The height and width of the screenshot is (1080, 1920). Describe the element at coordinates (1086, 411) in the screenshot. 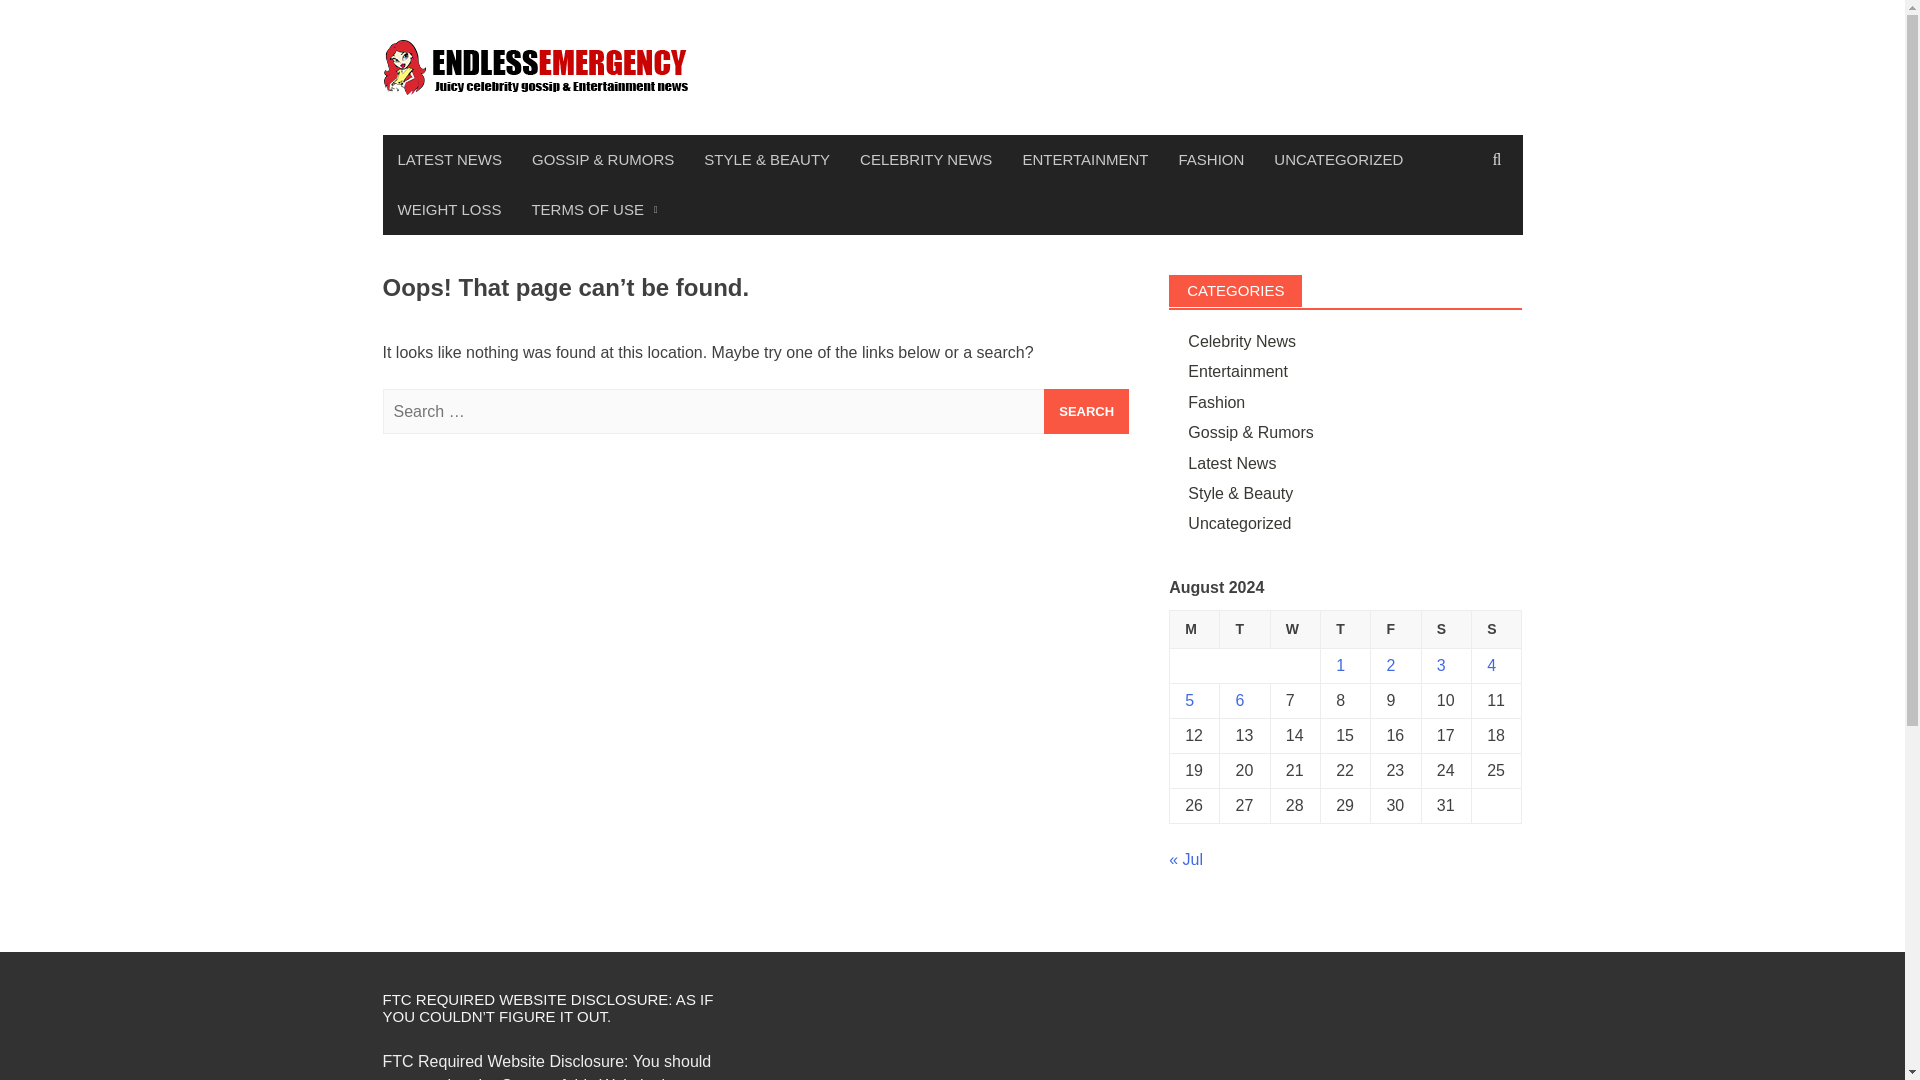

I see `Search` at that location.